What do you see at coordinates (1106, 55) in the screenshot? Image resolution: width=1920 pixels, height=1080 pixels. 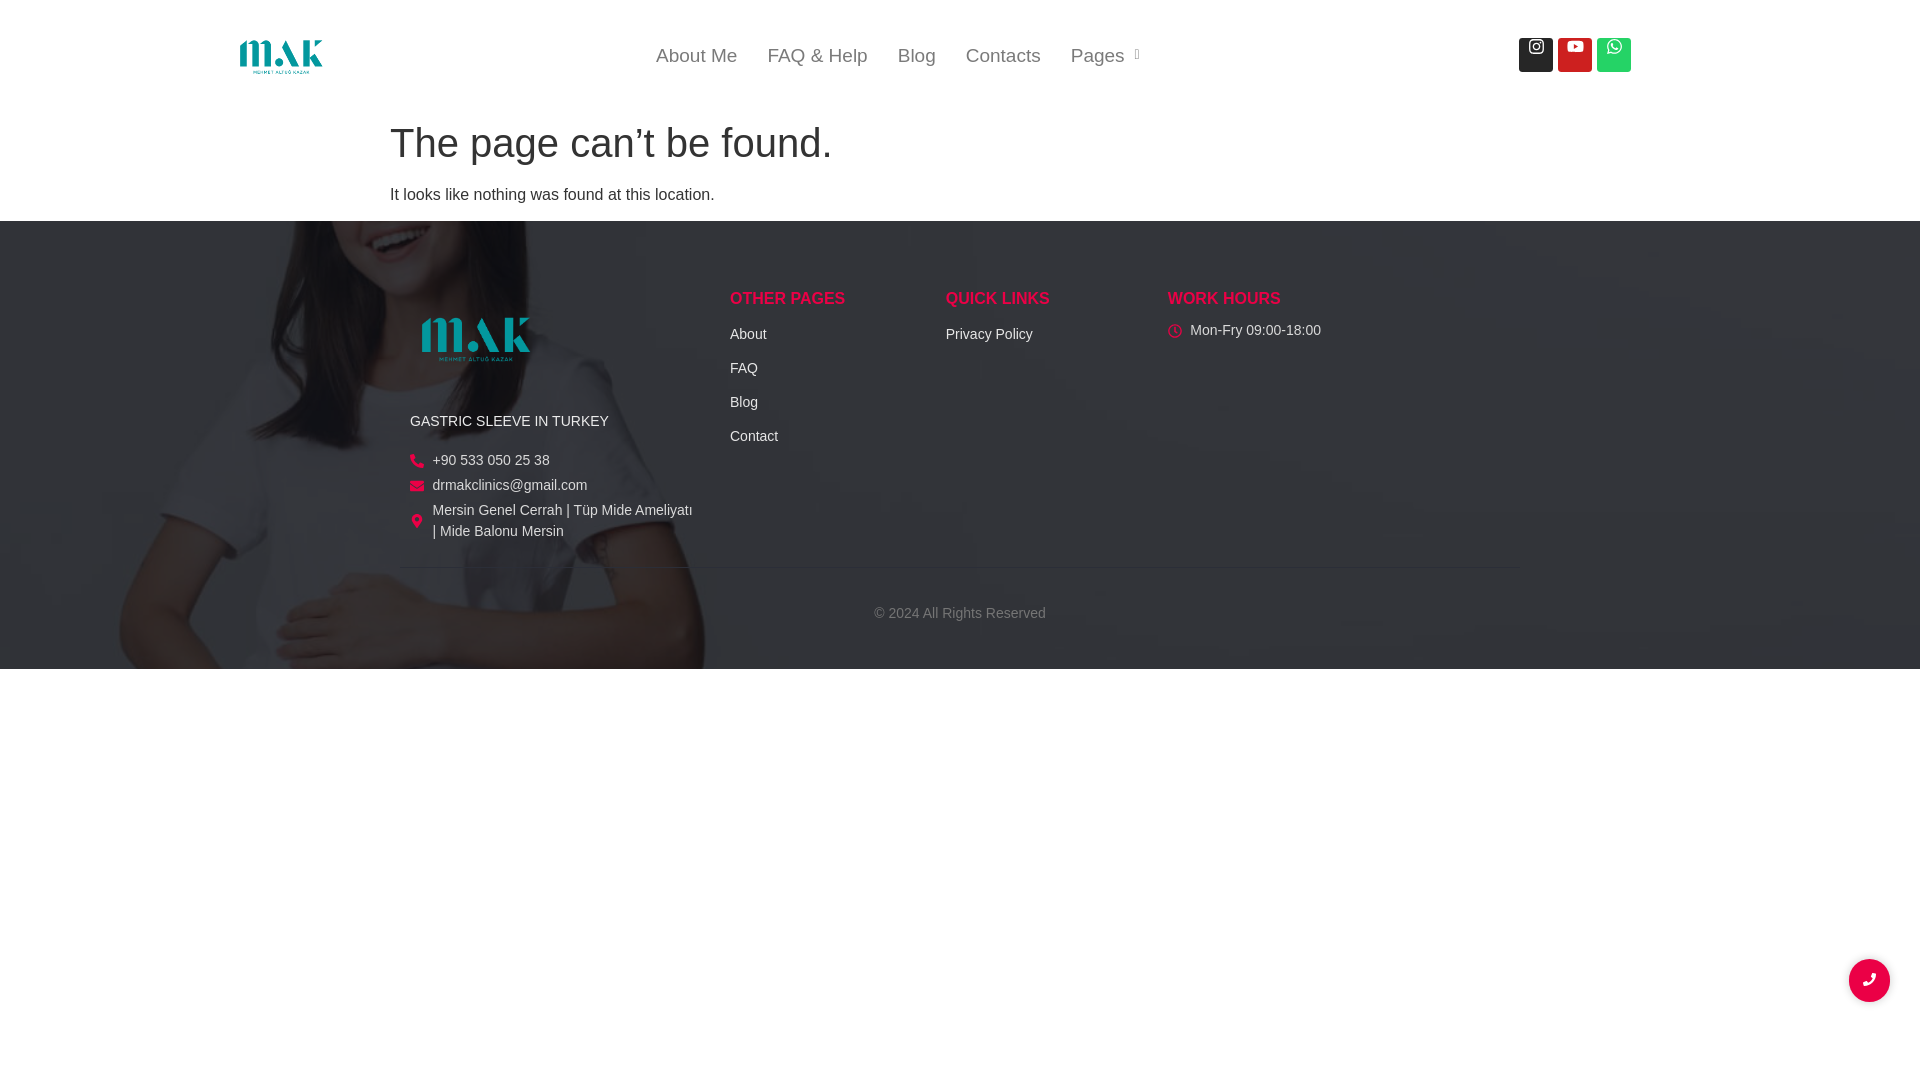 I see `Pages` at bounding box center [1106, 55].